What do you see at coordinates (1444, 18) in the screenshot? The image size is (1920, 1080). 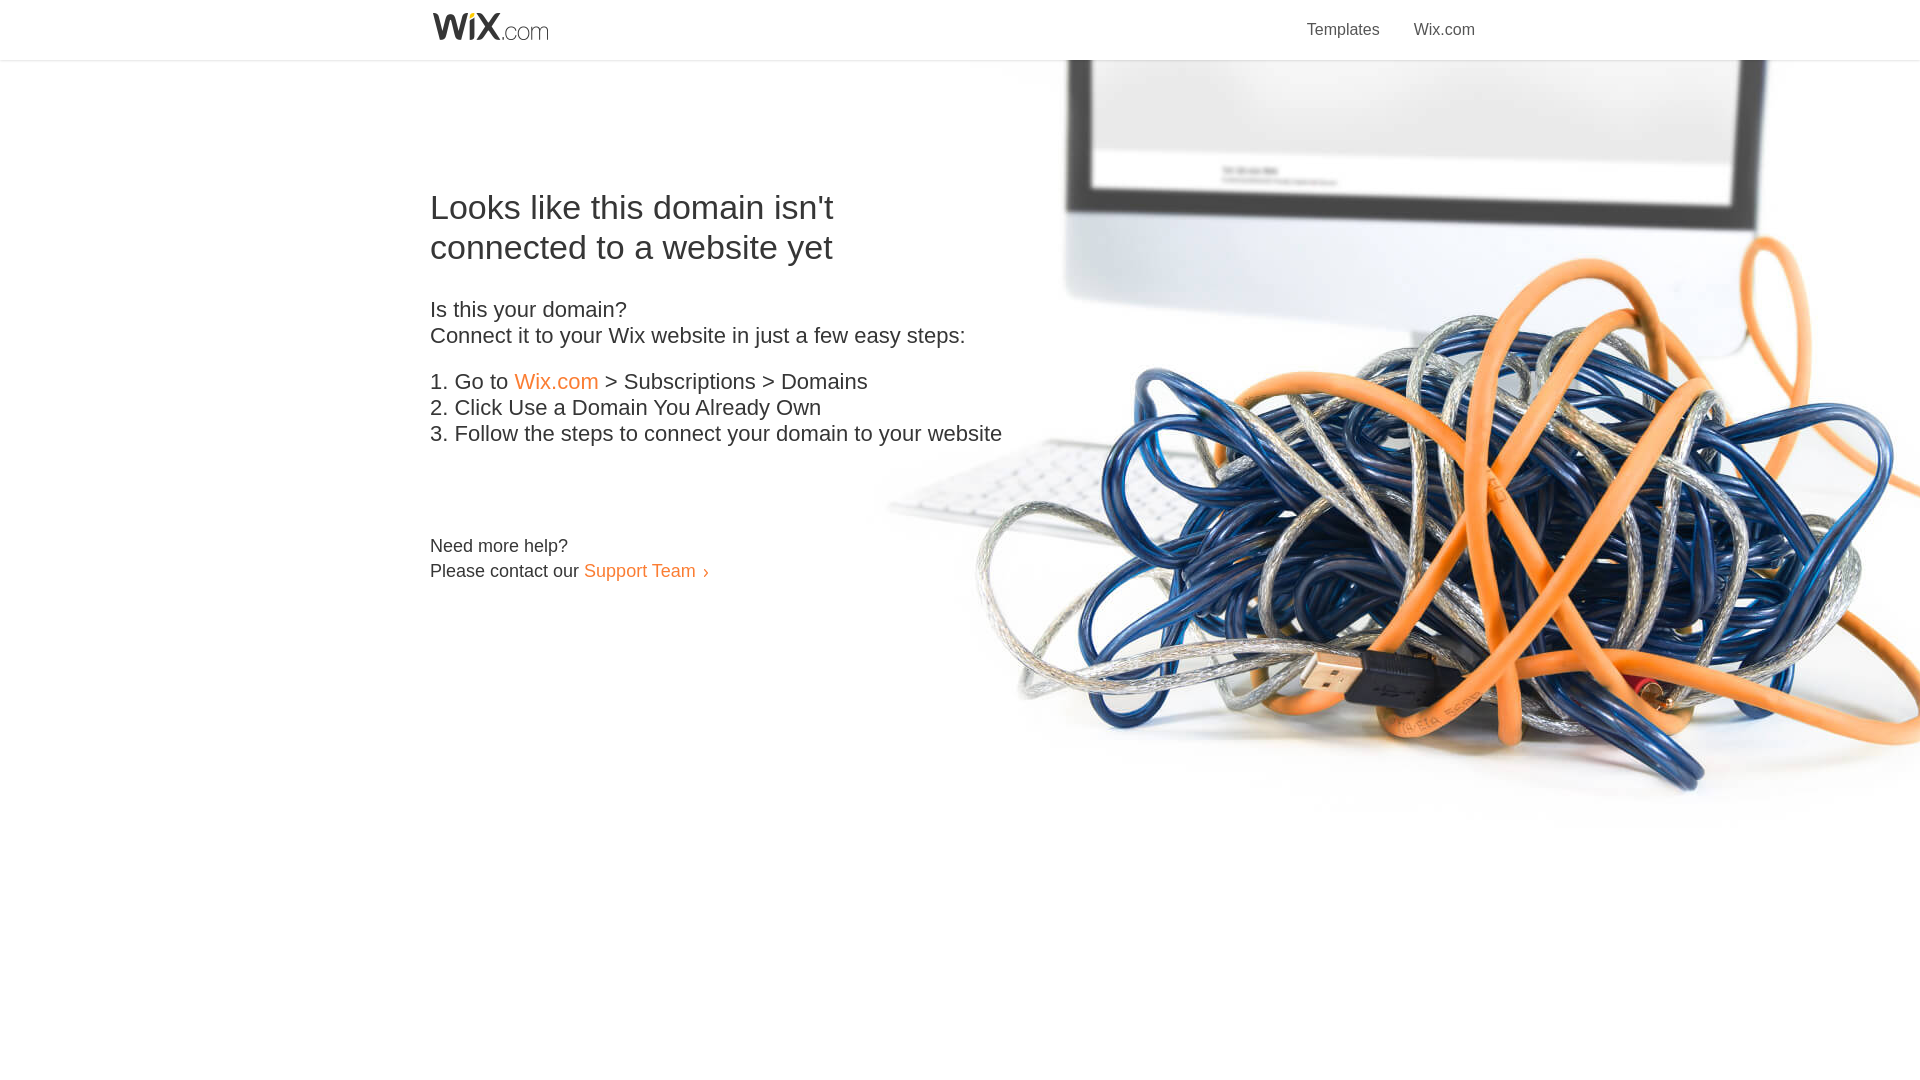 I see `Wix.com` at bounding box center [1444, 18].